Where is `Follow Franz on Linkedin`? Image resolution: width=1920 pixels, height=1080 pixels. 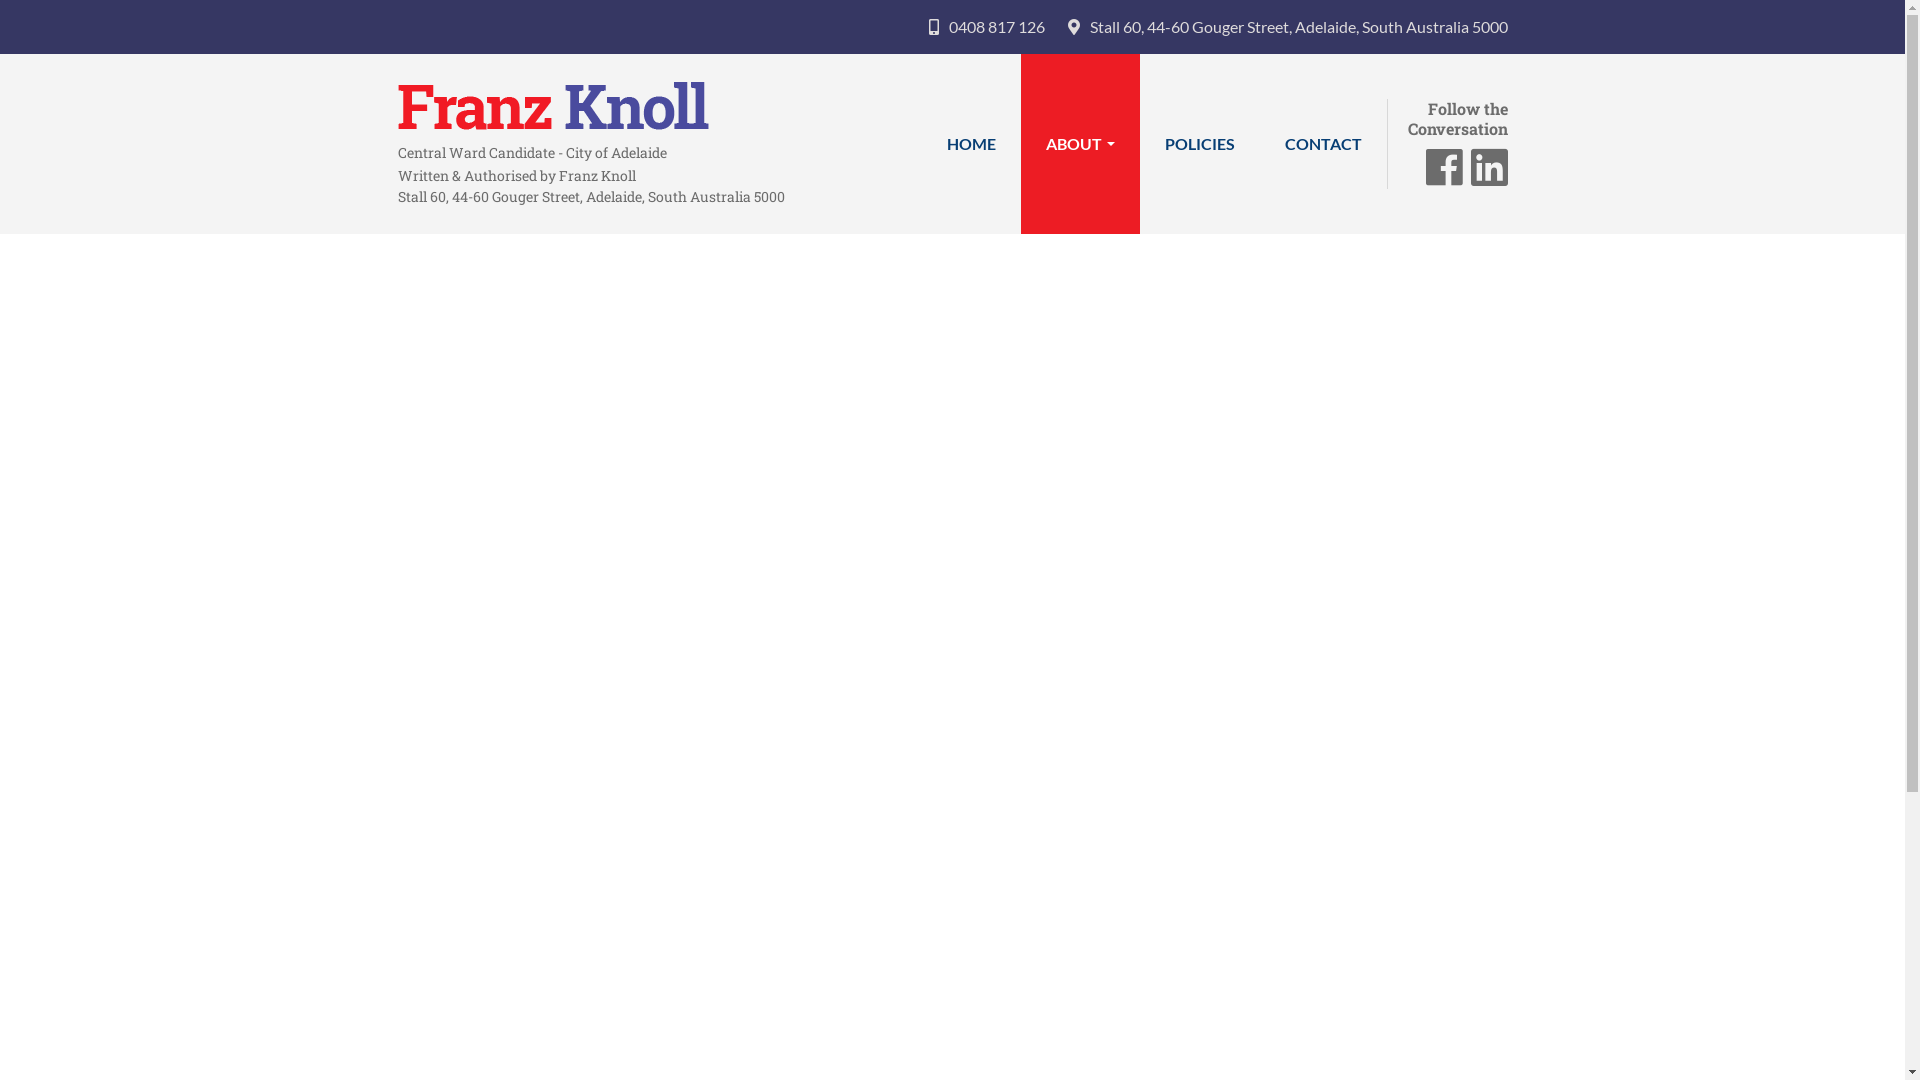 Follow Franz on Linkedin is located at coordinates (1488, 176).